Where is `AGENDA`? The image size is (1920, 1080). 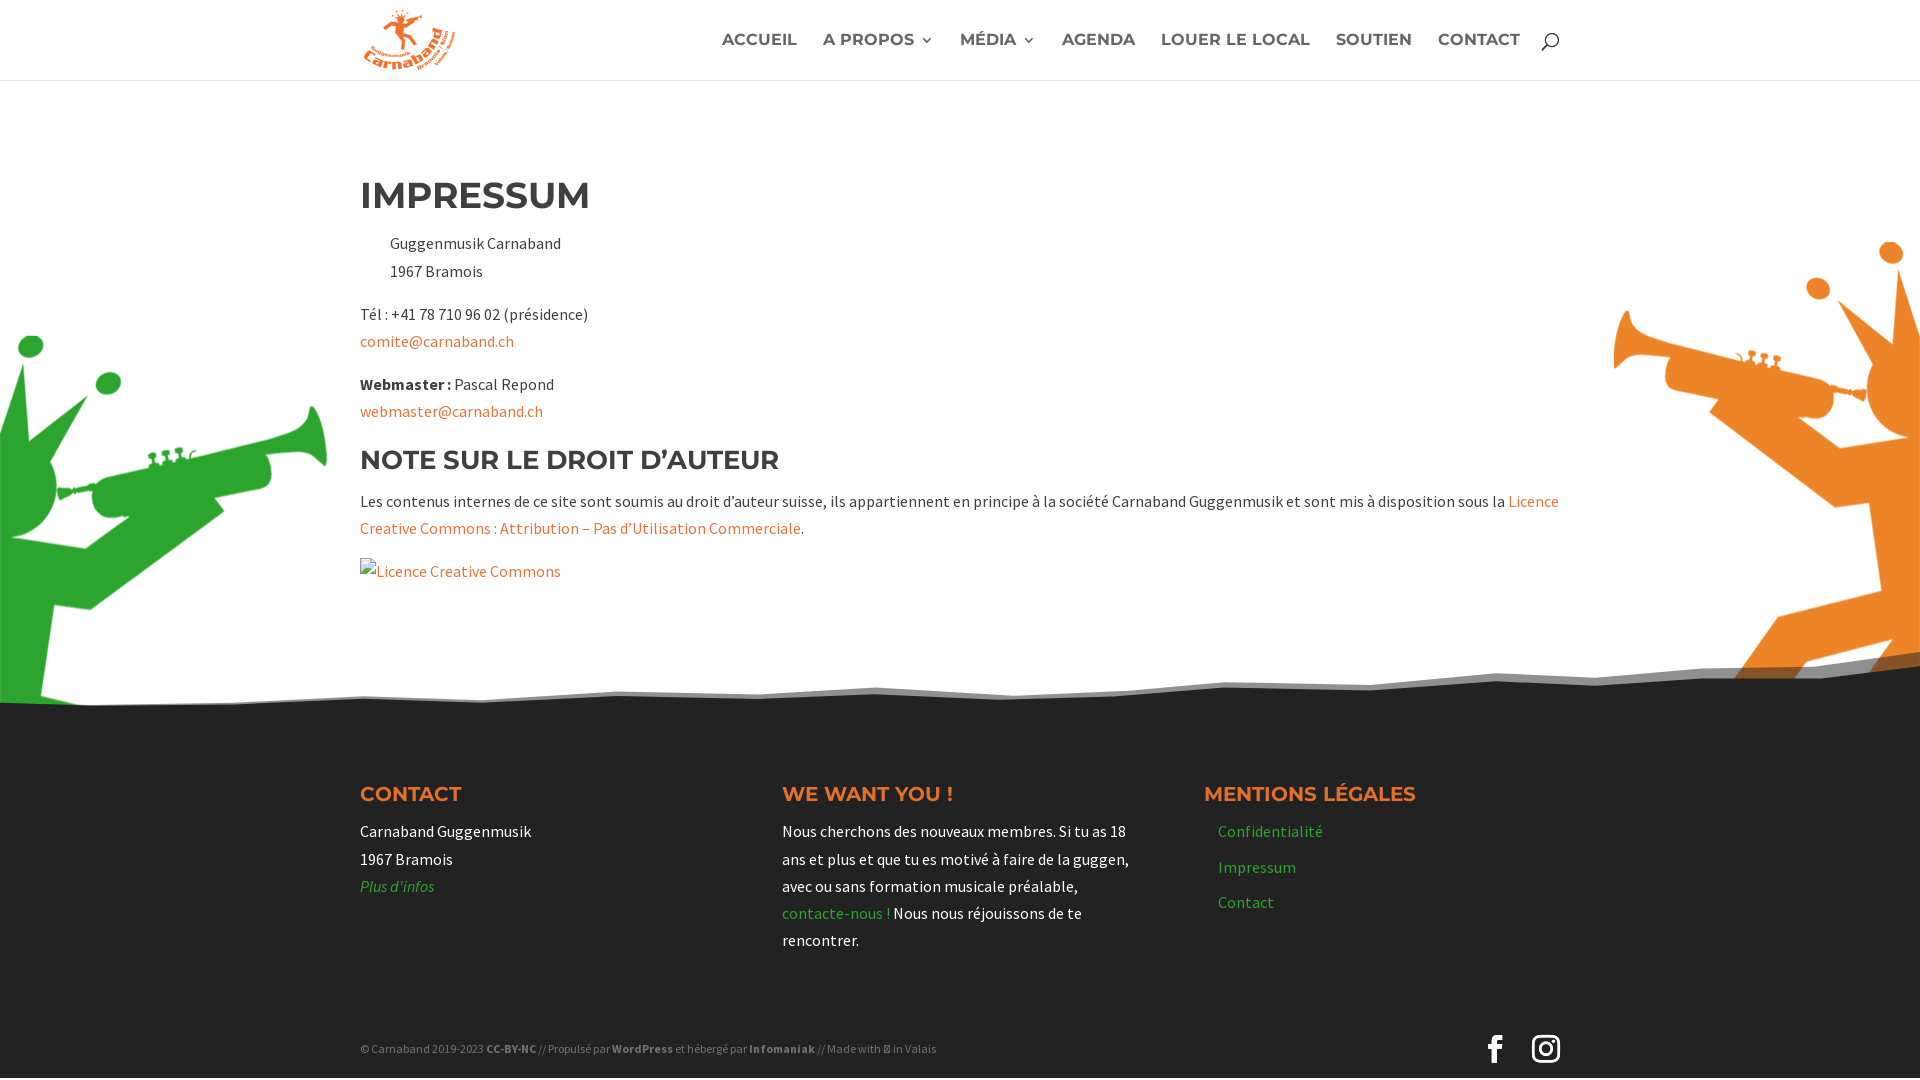 AGENDA is located at coordinates (1098, 56).